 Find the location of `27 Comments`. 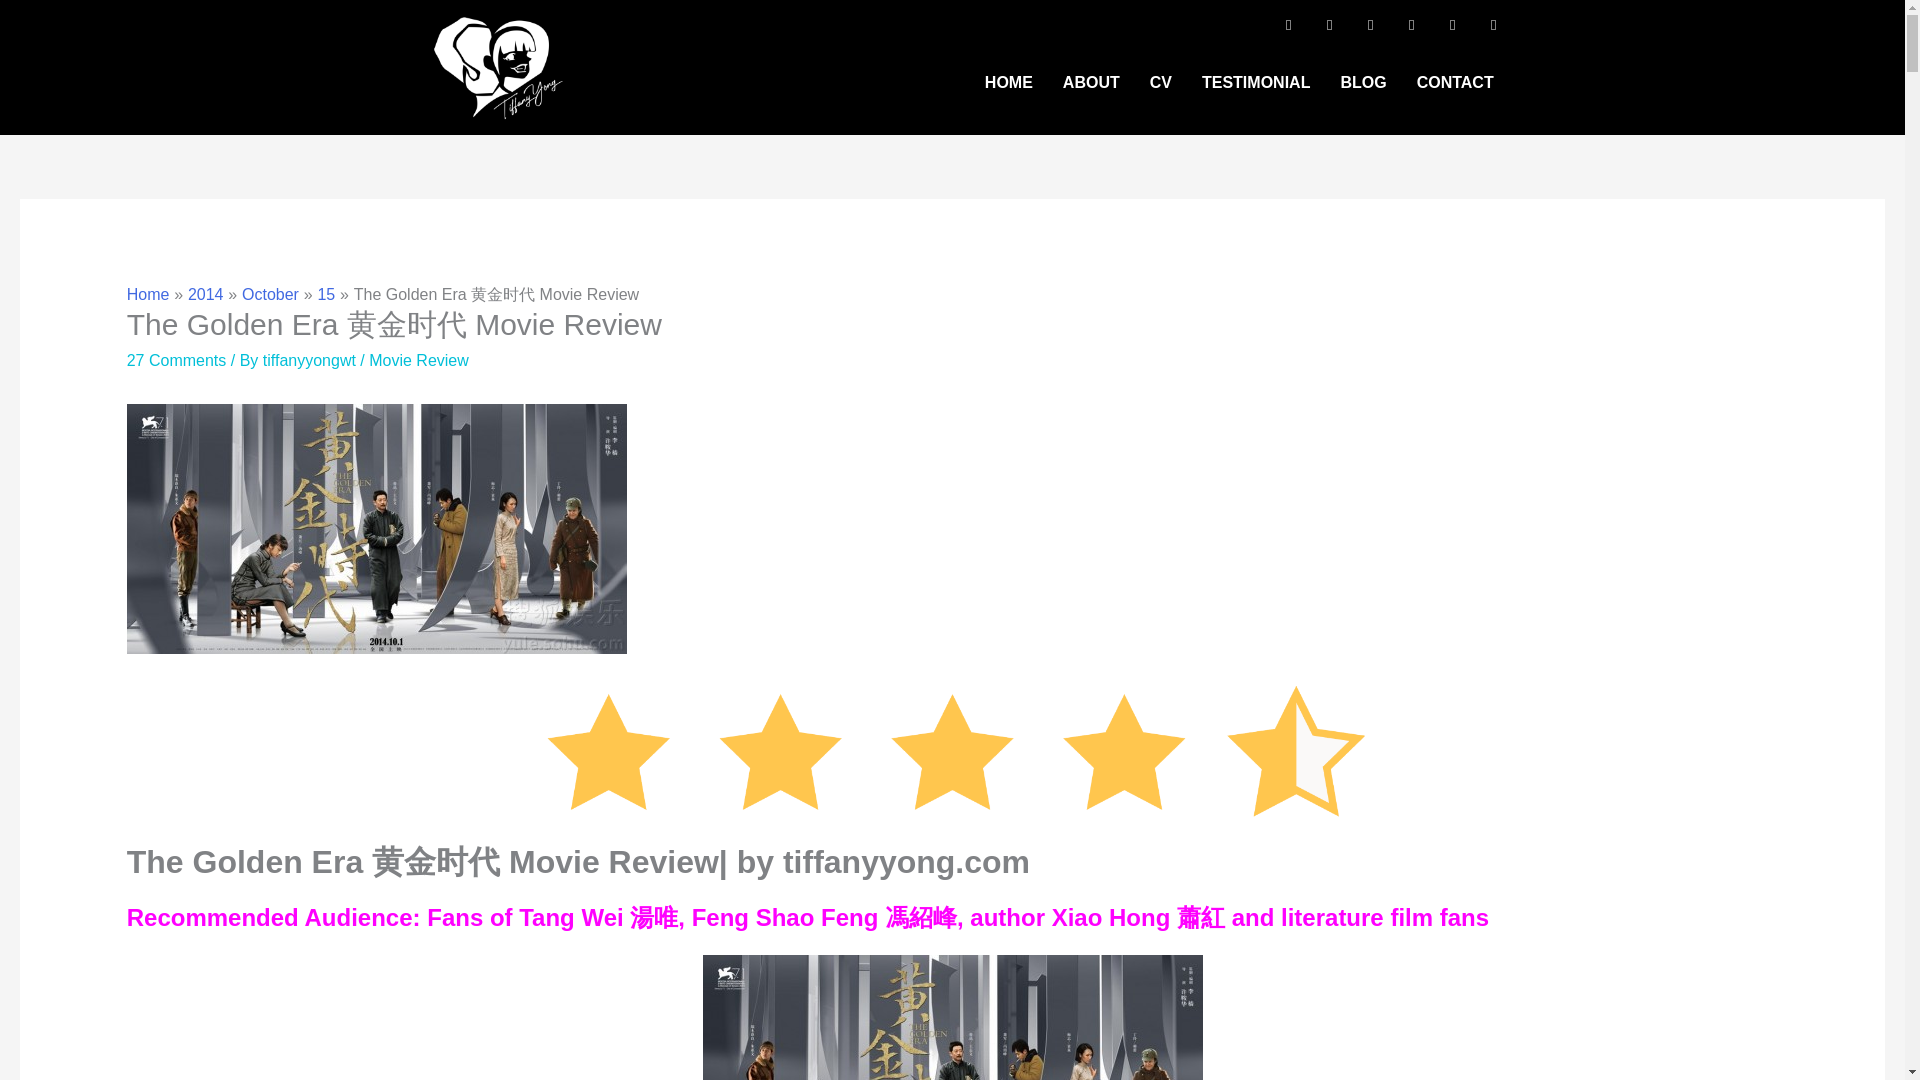

27 Comments is located at coordinates (176, 360).